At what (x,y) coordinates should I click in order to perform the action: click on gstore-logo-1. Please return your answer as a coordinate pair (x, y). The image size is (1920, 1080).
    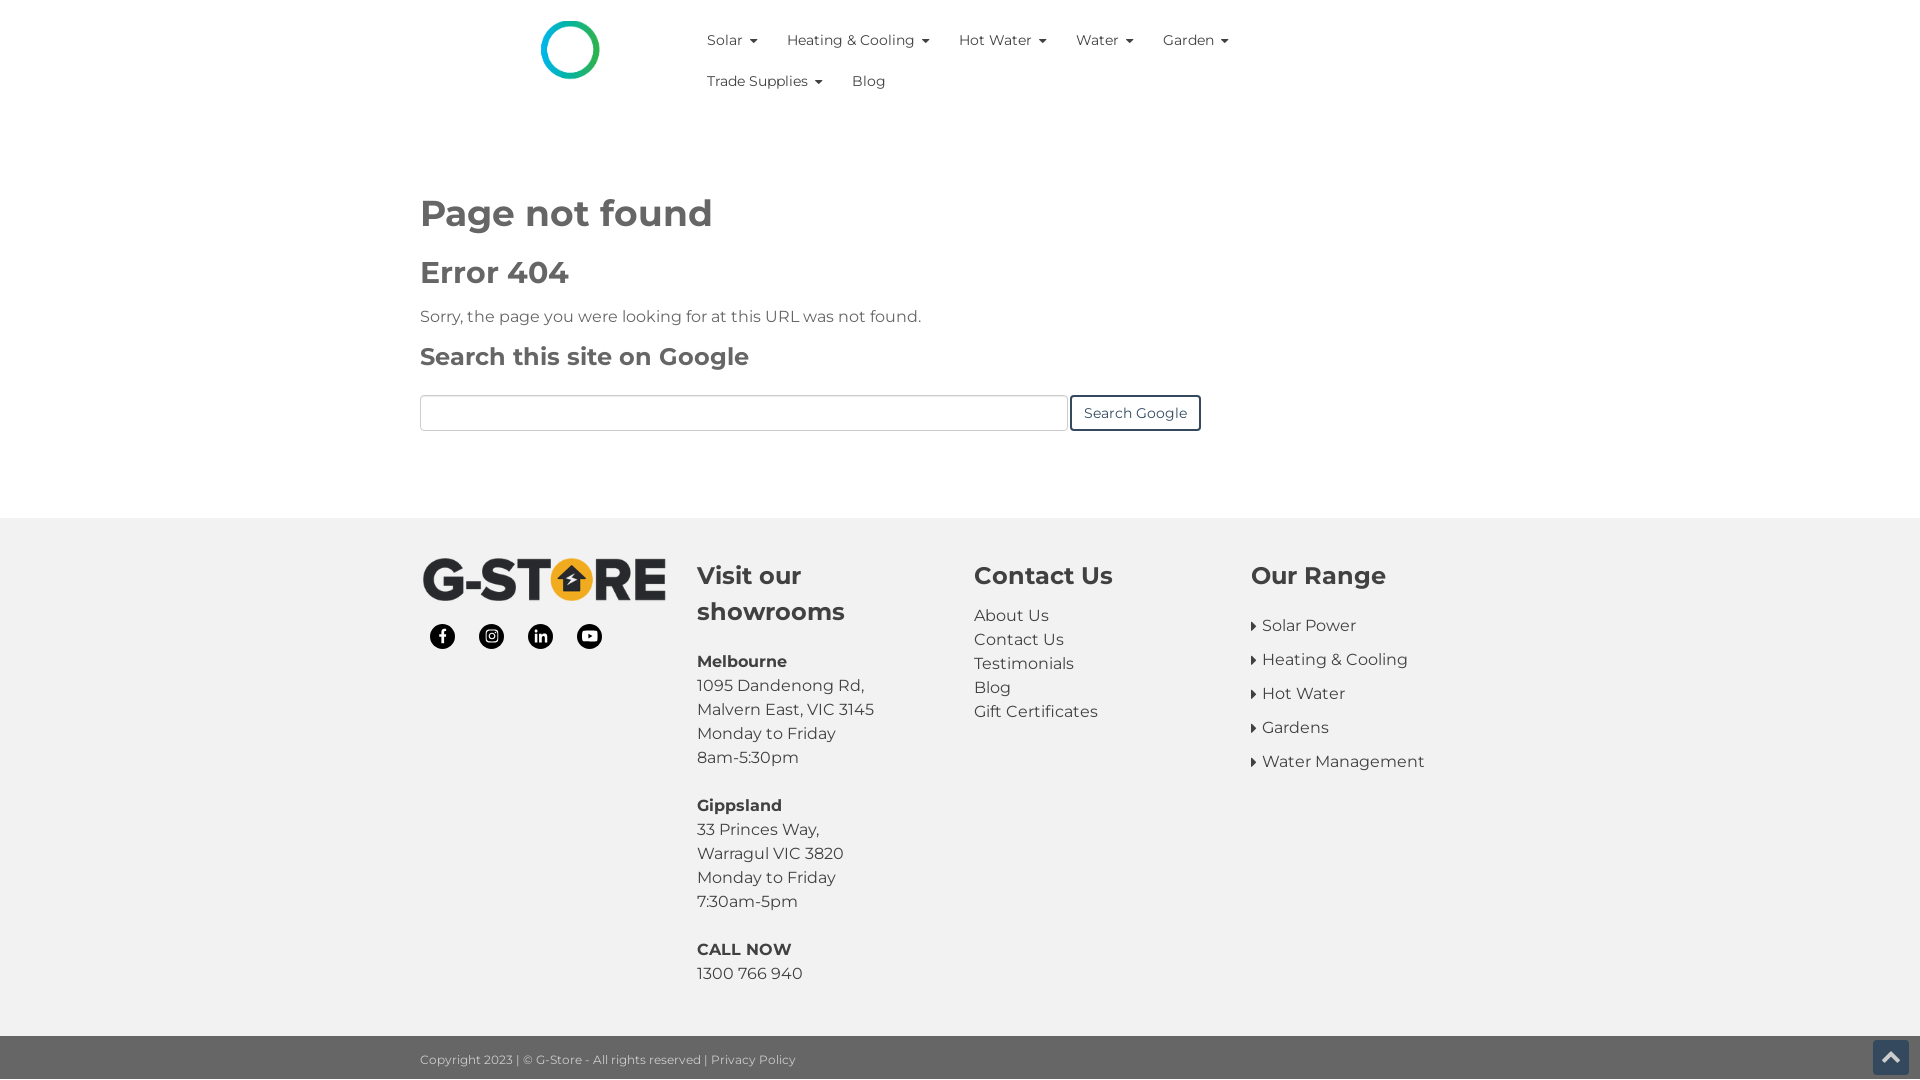
    Looking at the image, I should click on (544, 581).